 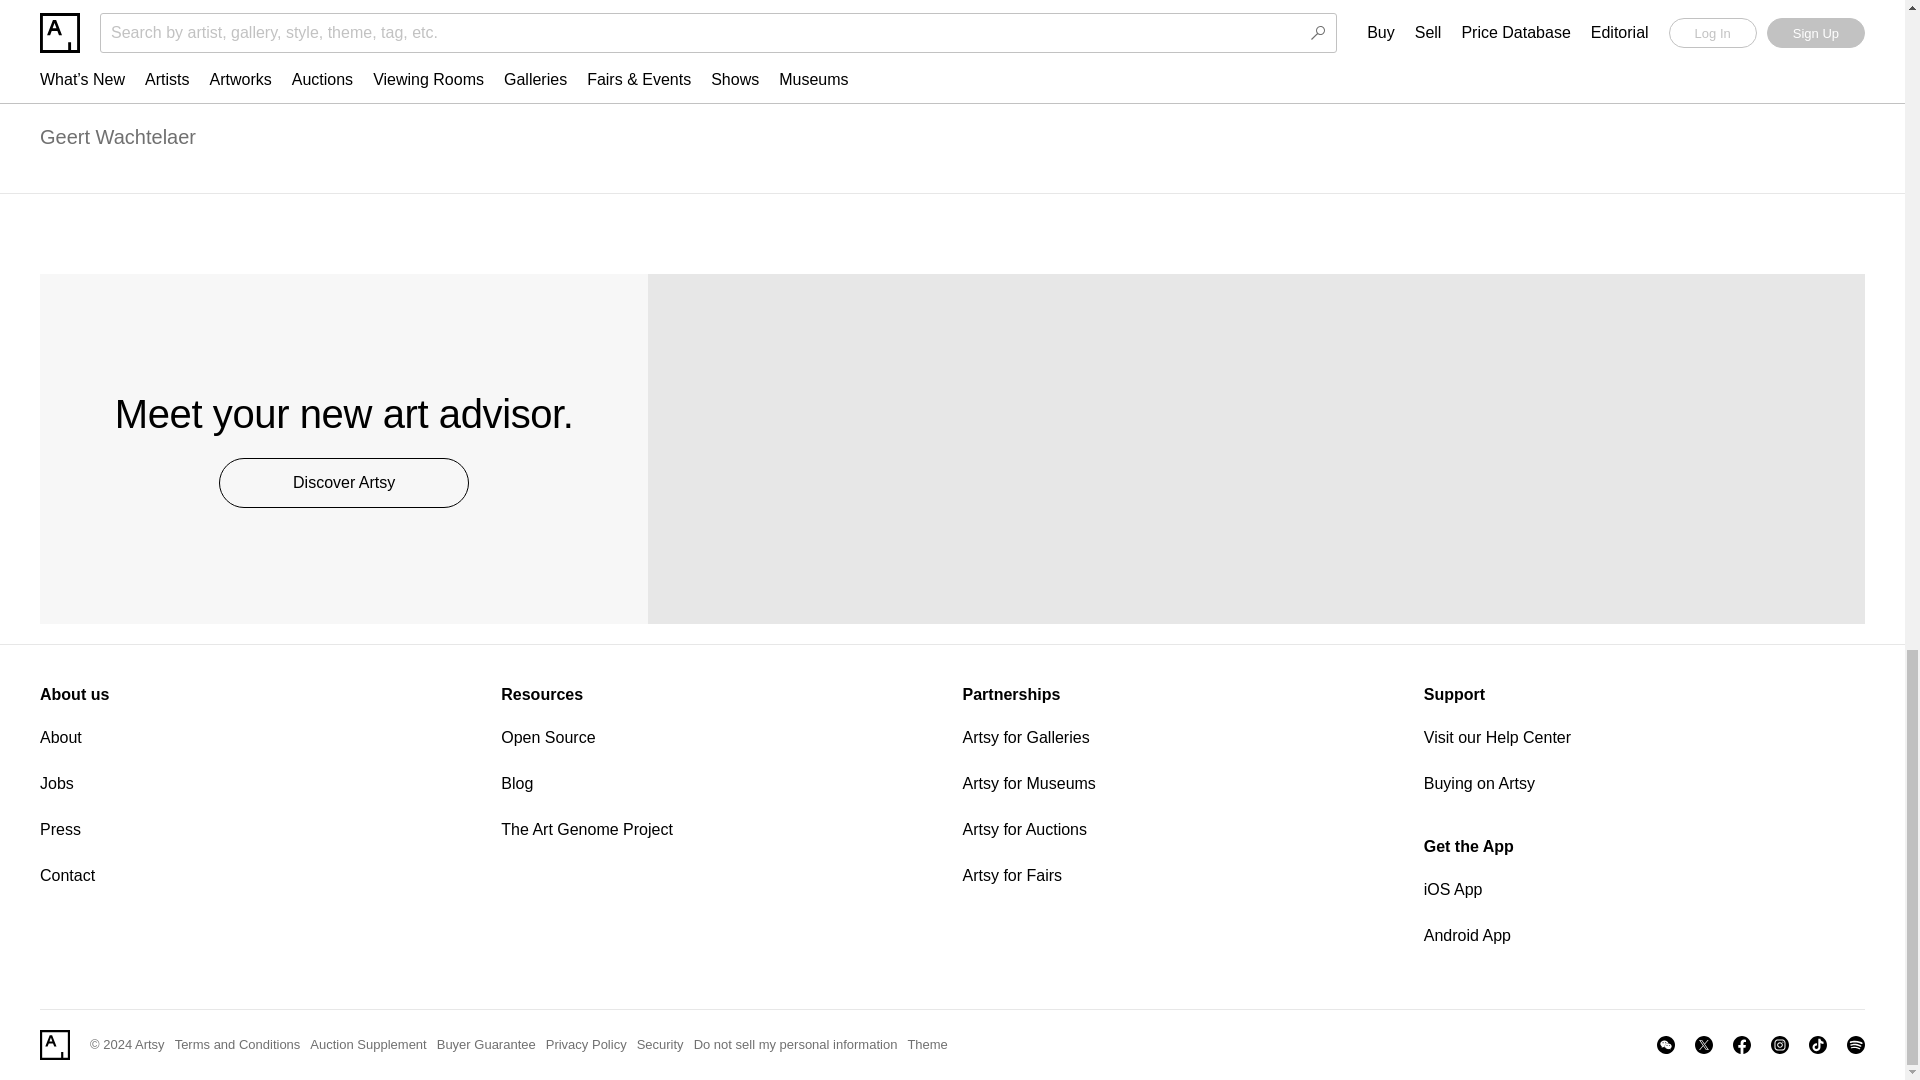 I want to click on Discover Artsy, so click(x=343, y=482).